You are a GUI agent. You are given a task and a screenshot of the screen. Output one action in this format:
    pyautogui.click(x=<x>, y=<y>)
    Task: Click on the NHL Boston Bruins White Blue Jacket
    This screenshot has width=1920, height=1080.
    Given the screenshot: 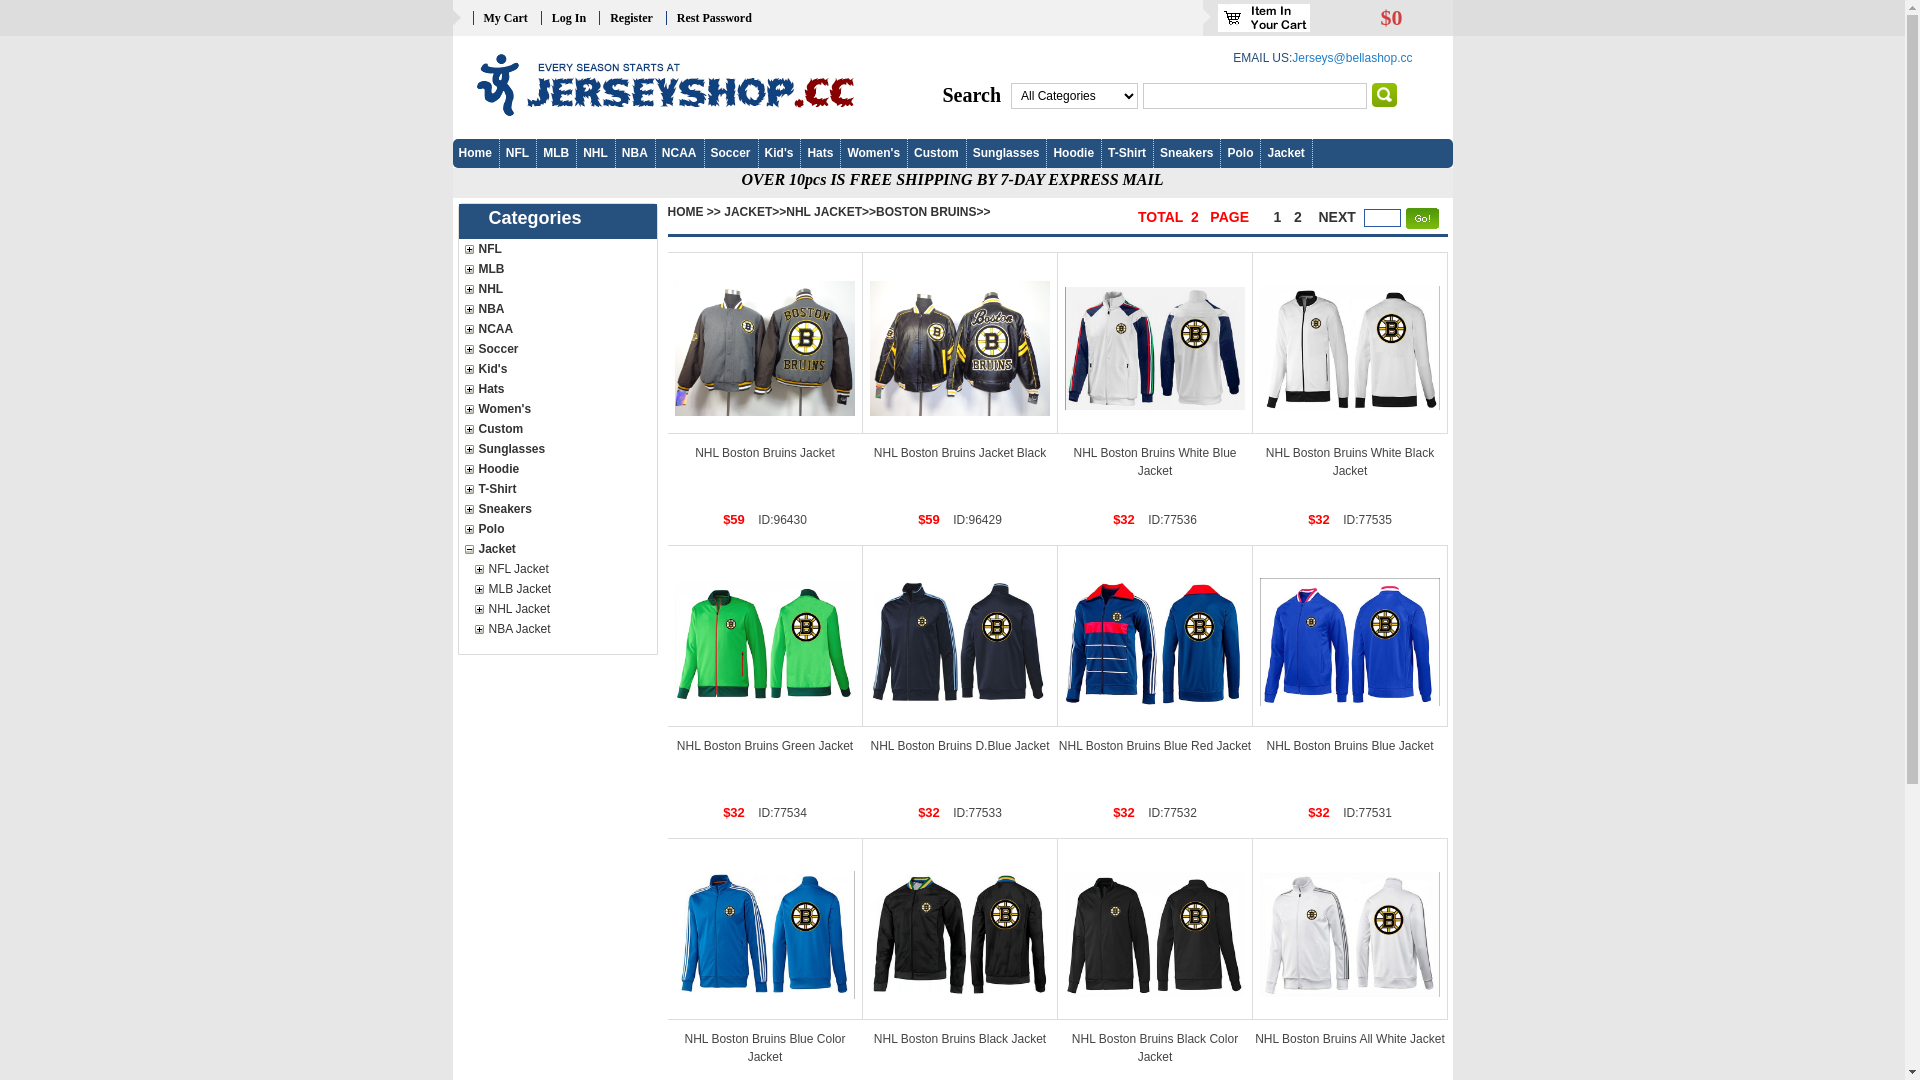 What is the action you would take?
    pyautogui.click(x=1156, y=343)
    